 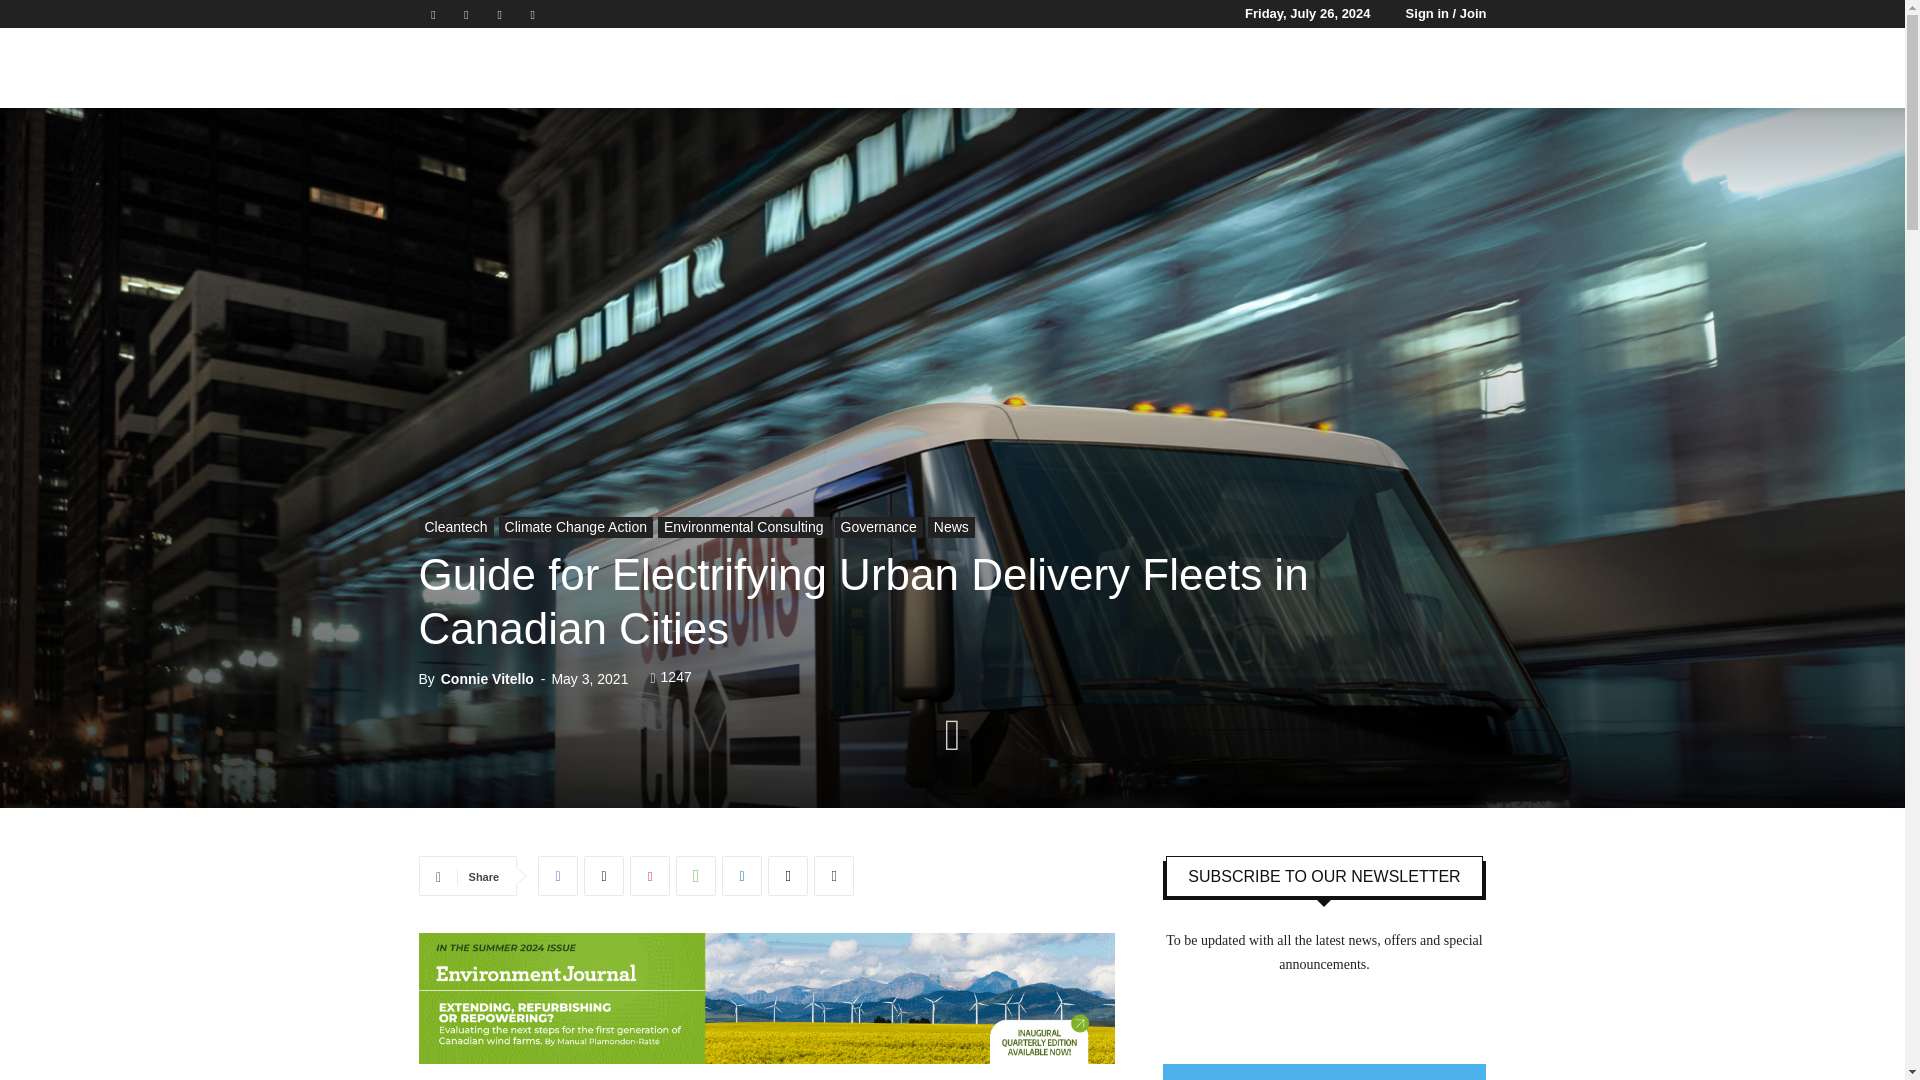 What do you see at coordinates (432, 14) in the screenshot?
I see `Facebook` at bounding box center [432, 14].